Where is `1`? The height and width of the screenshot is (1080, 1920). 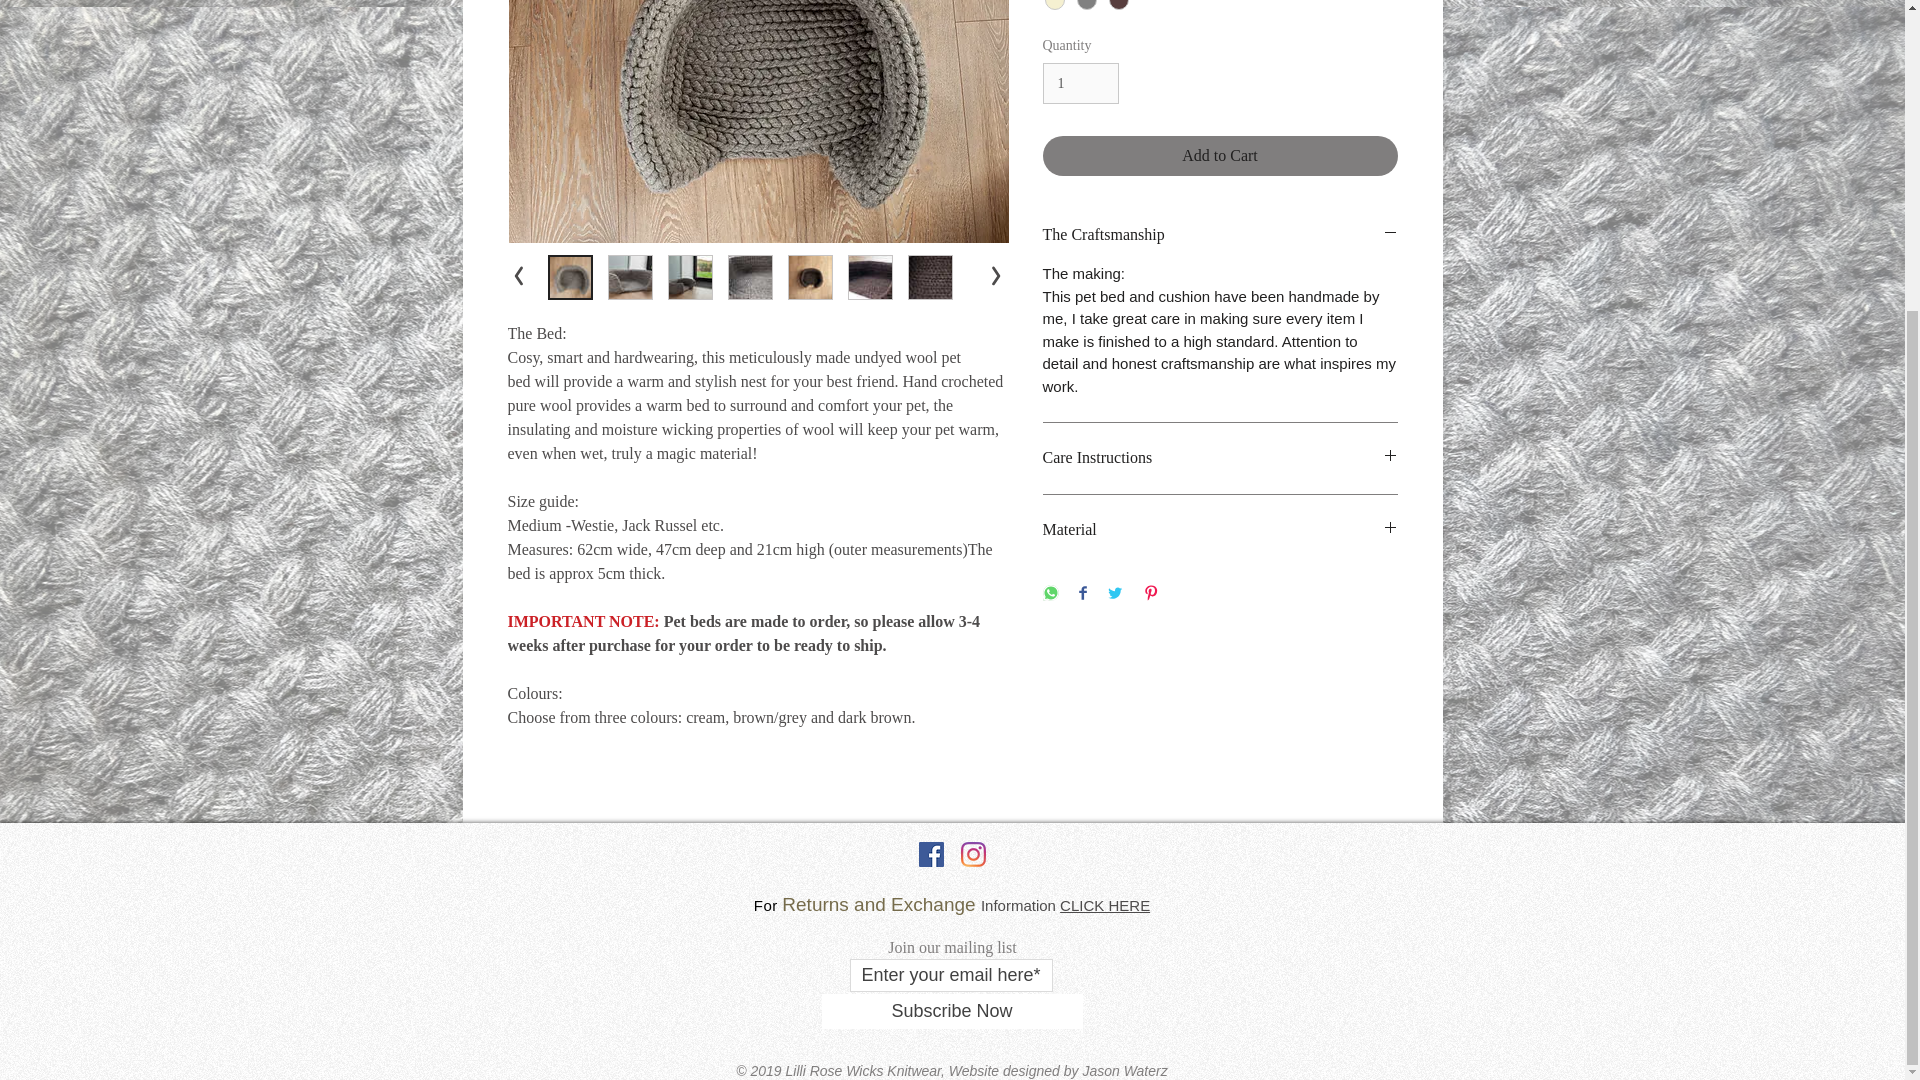 1 is located at coordinates (1080, 82).